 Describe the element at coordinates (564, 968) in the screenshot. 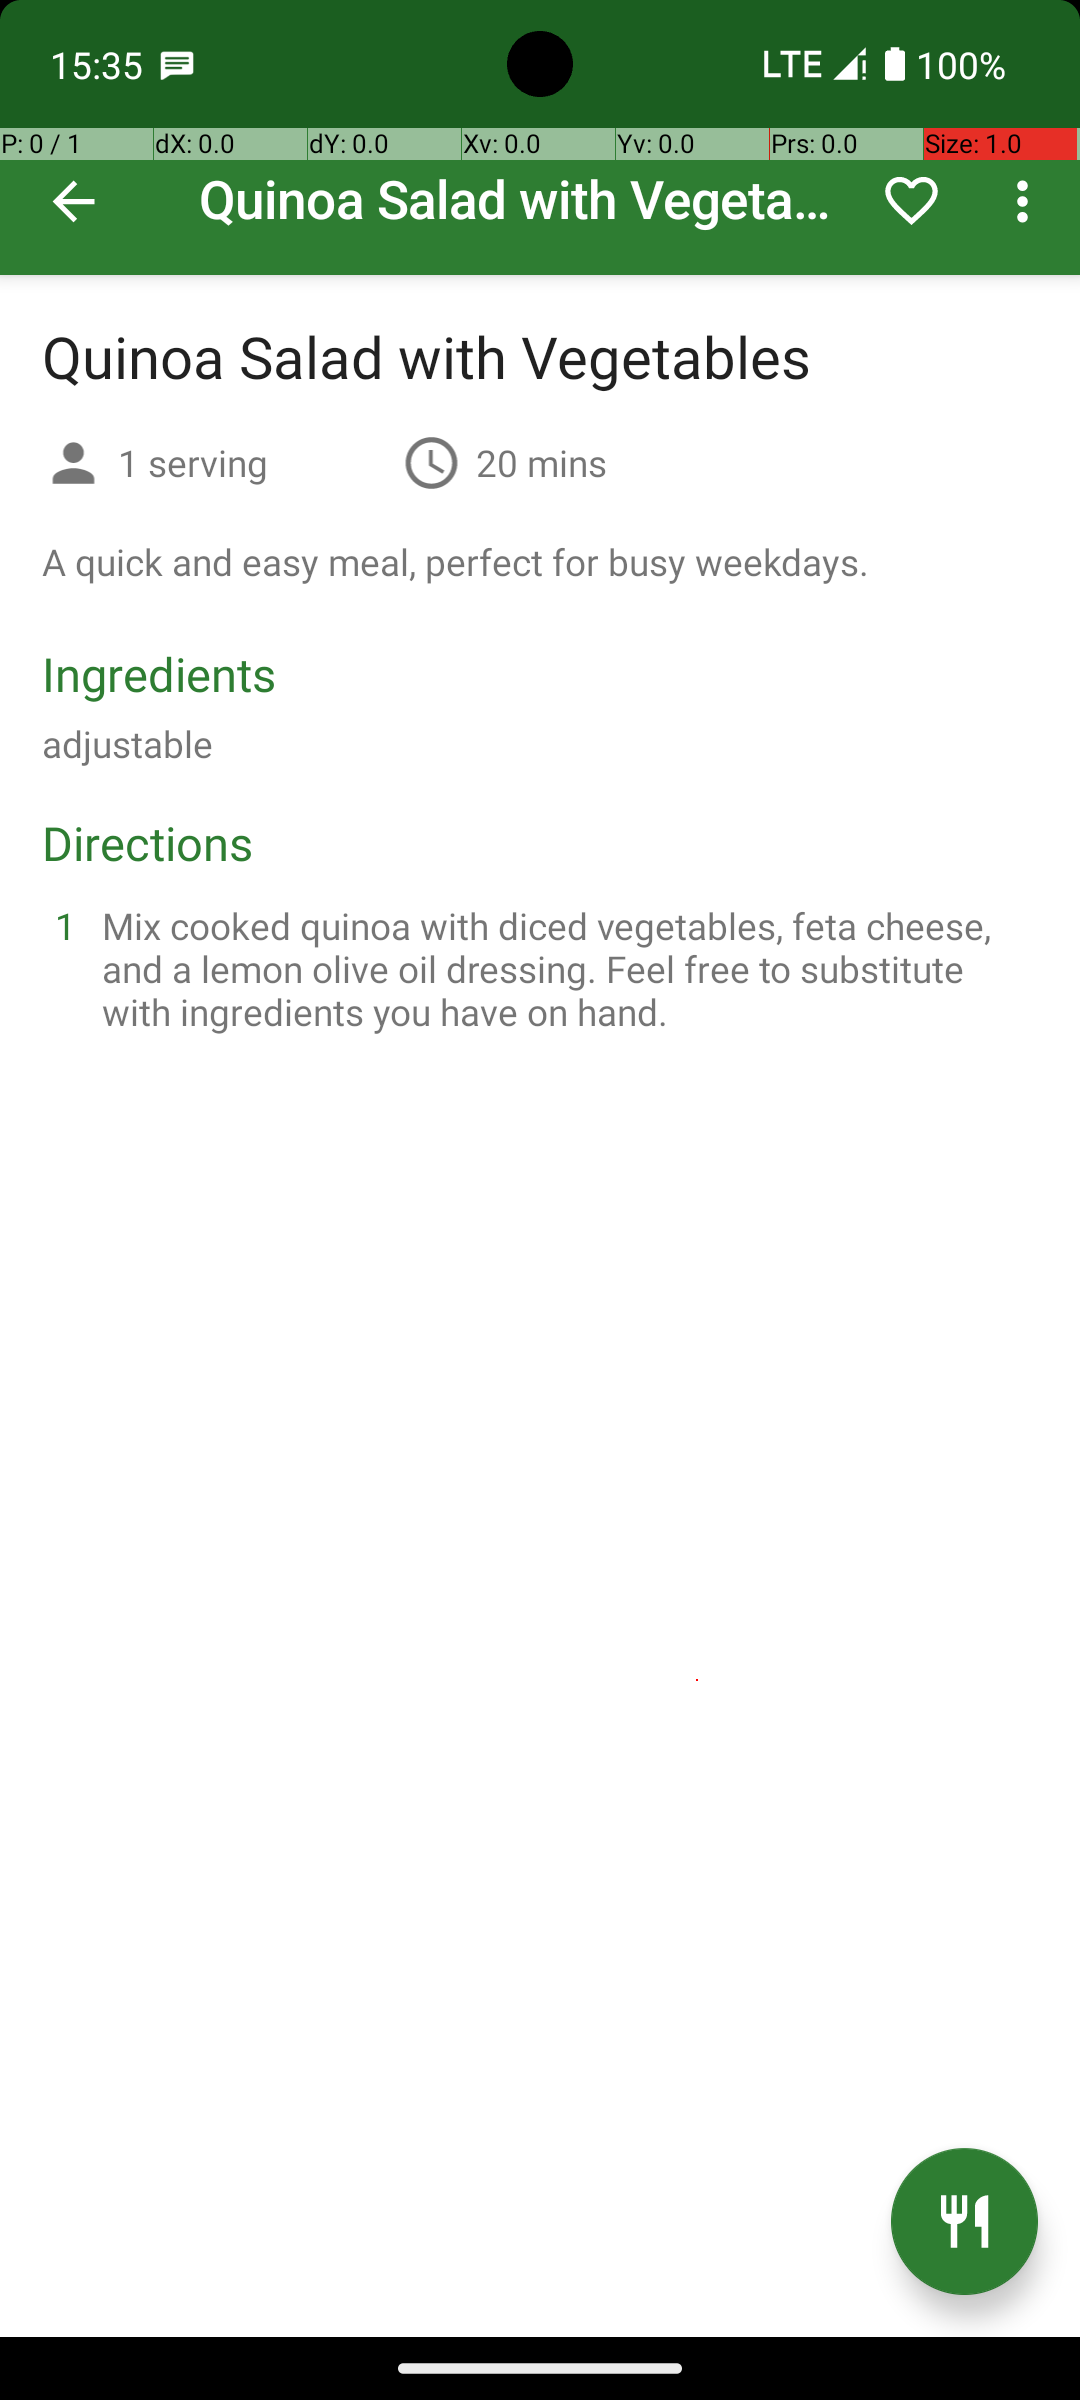

I see `Mix cooked quinoa with diced vegetables, feta cheese, and a lemon olive oil dressing. Feel free to substitute with ingredients you have on hand.` at that location.